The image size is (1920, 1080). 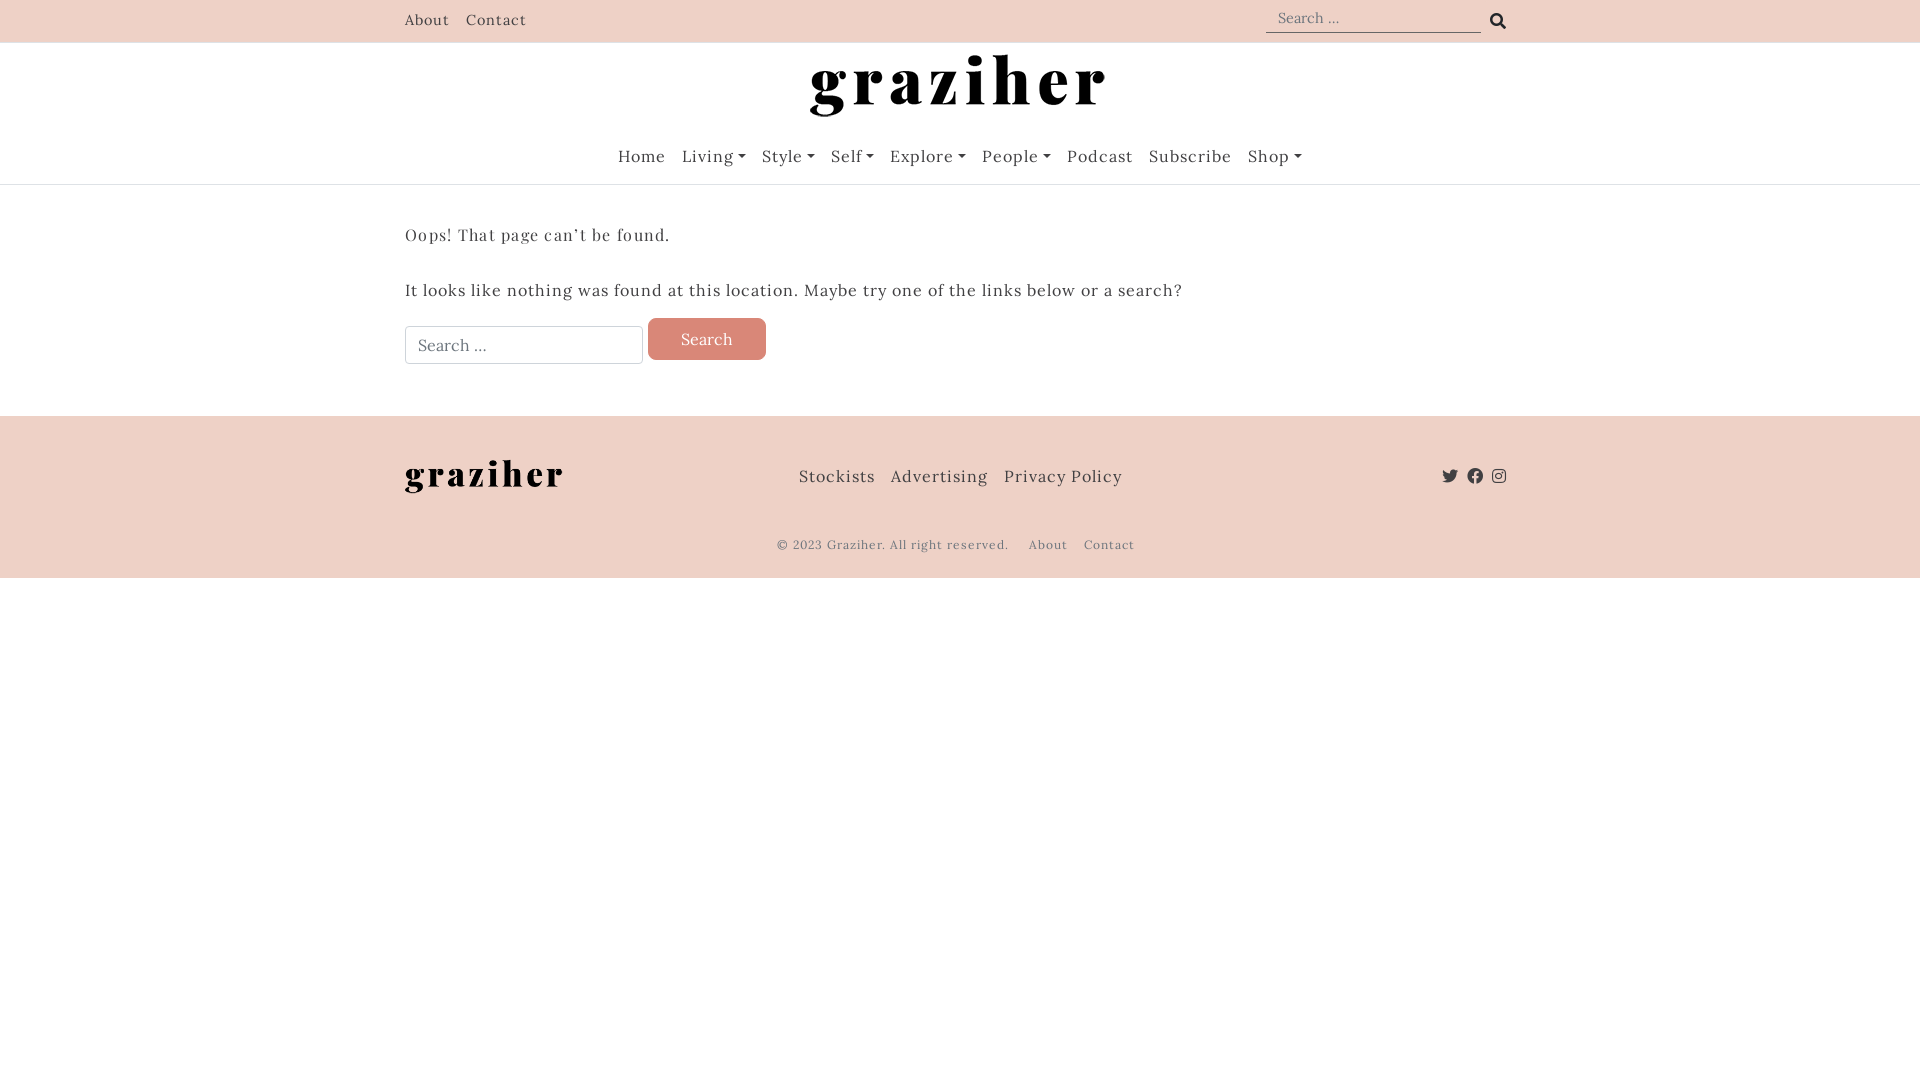 What do you see at coordinates (1190, 156) in the screenshot?
I see `Subscribe` at bounding box center [1190, 156].